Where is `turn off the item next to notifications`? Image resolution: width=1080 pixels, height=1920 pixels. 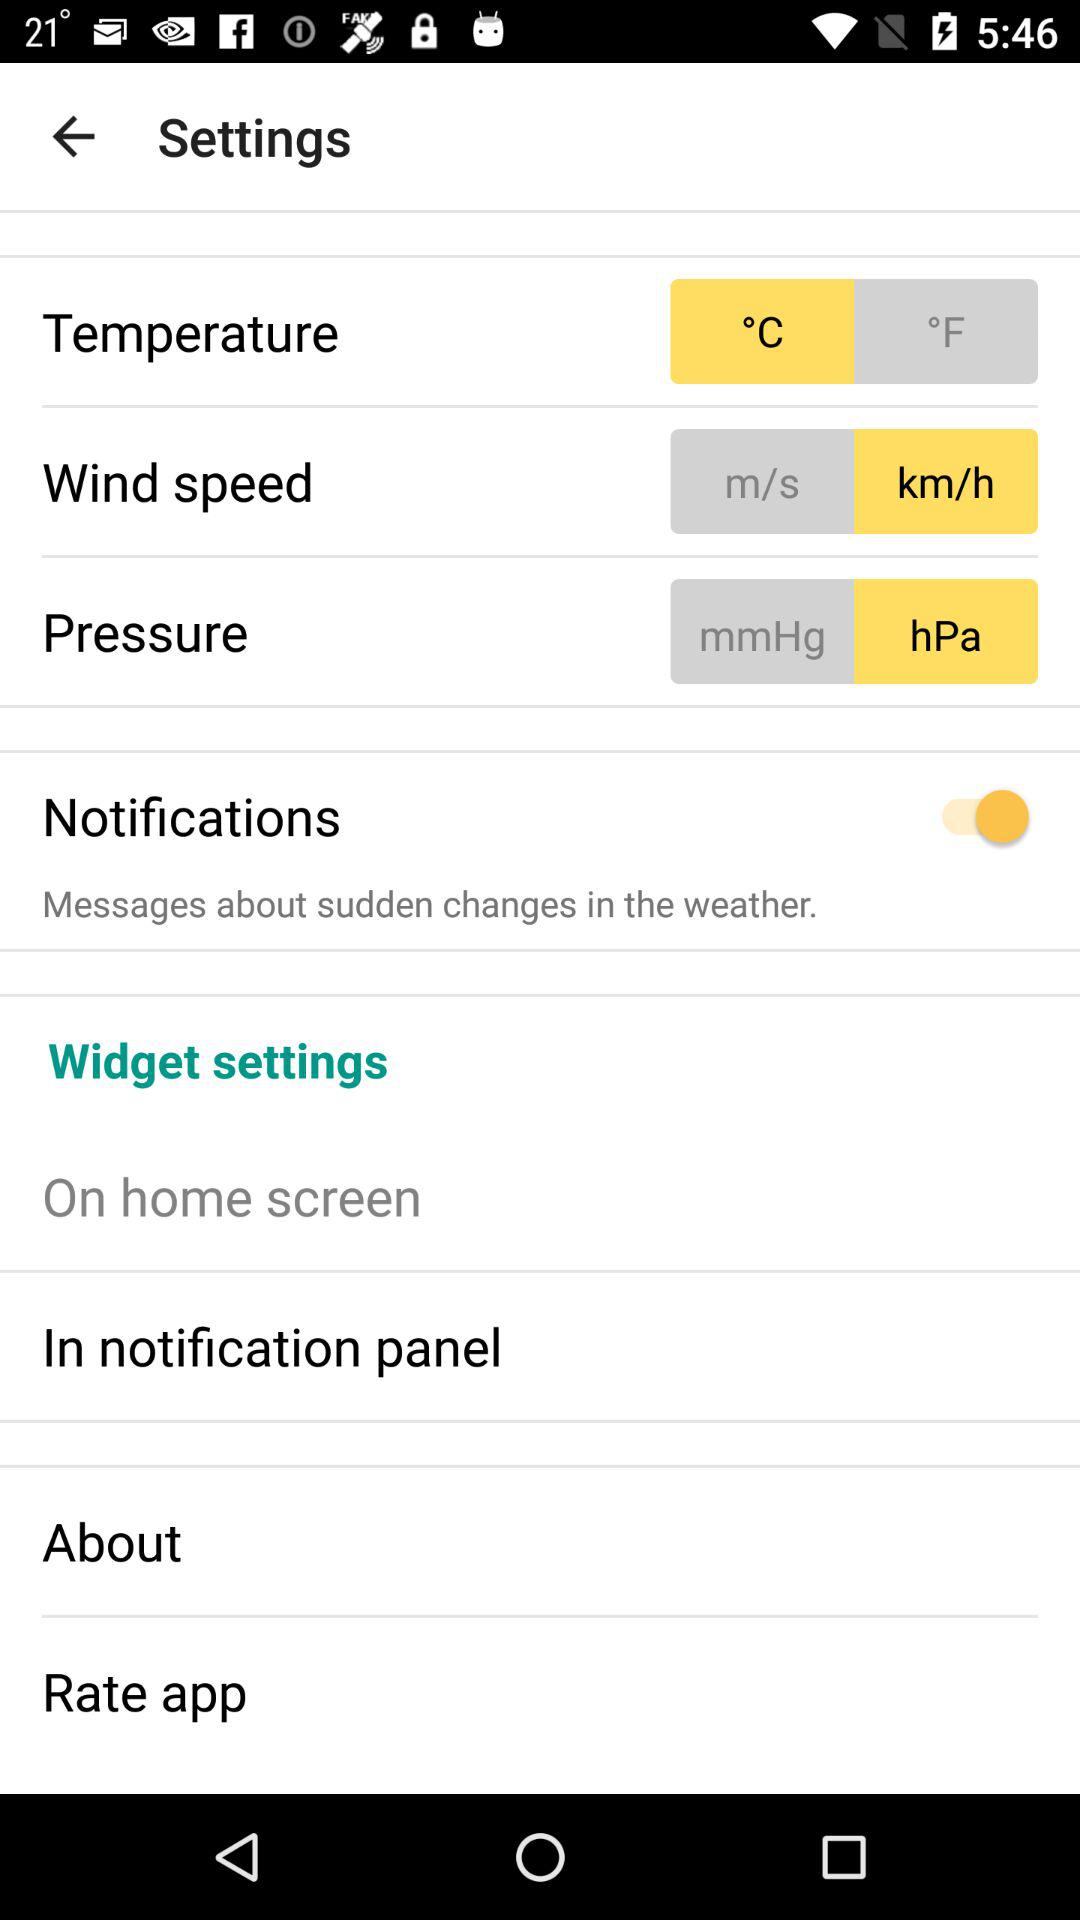 turn off the item next to notifications is located at coordinates (854, 816).